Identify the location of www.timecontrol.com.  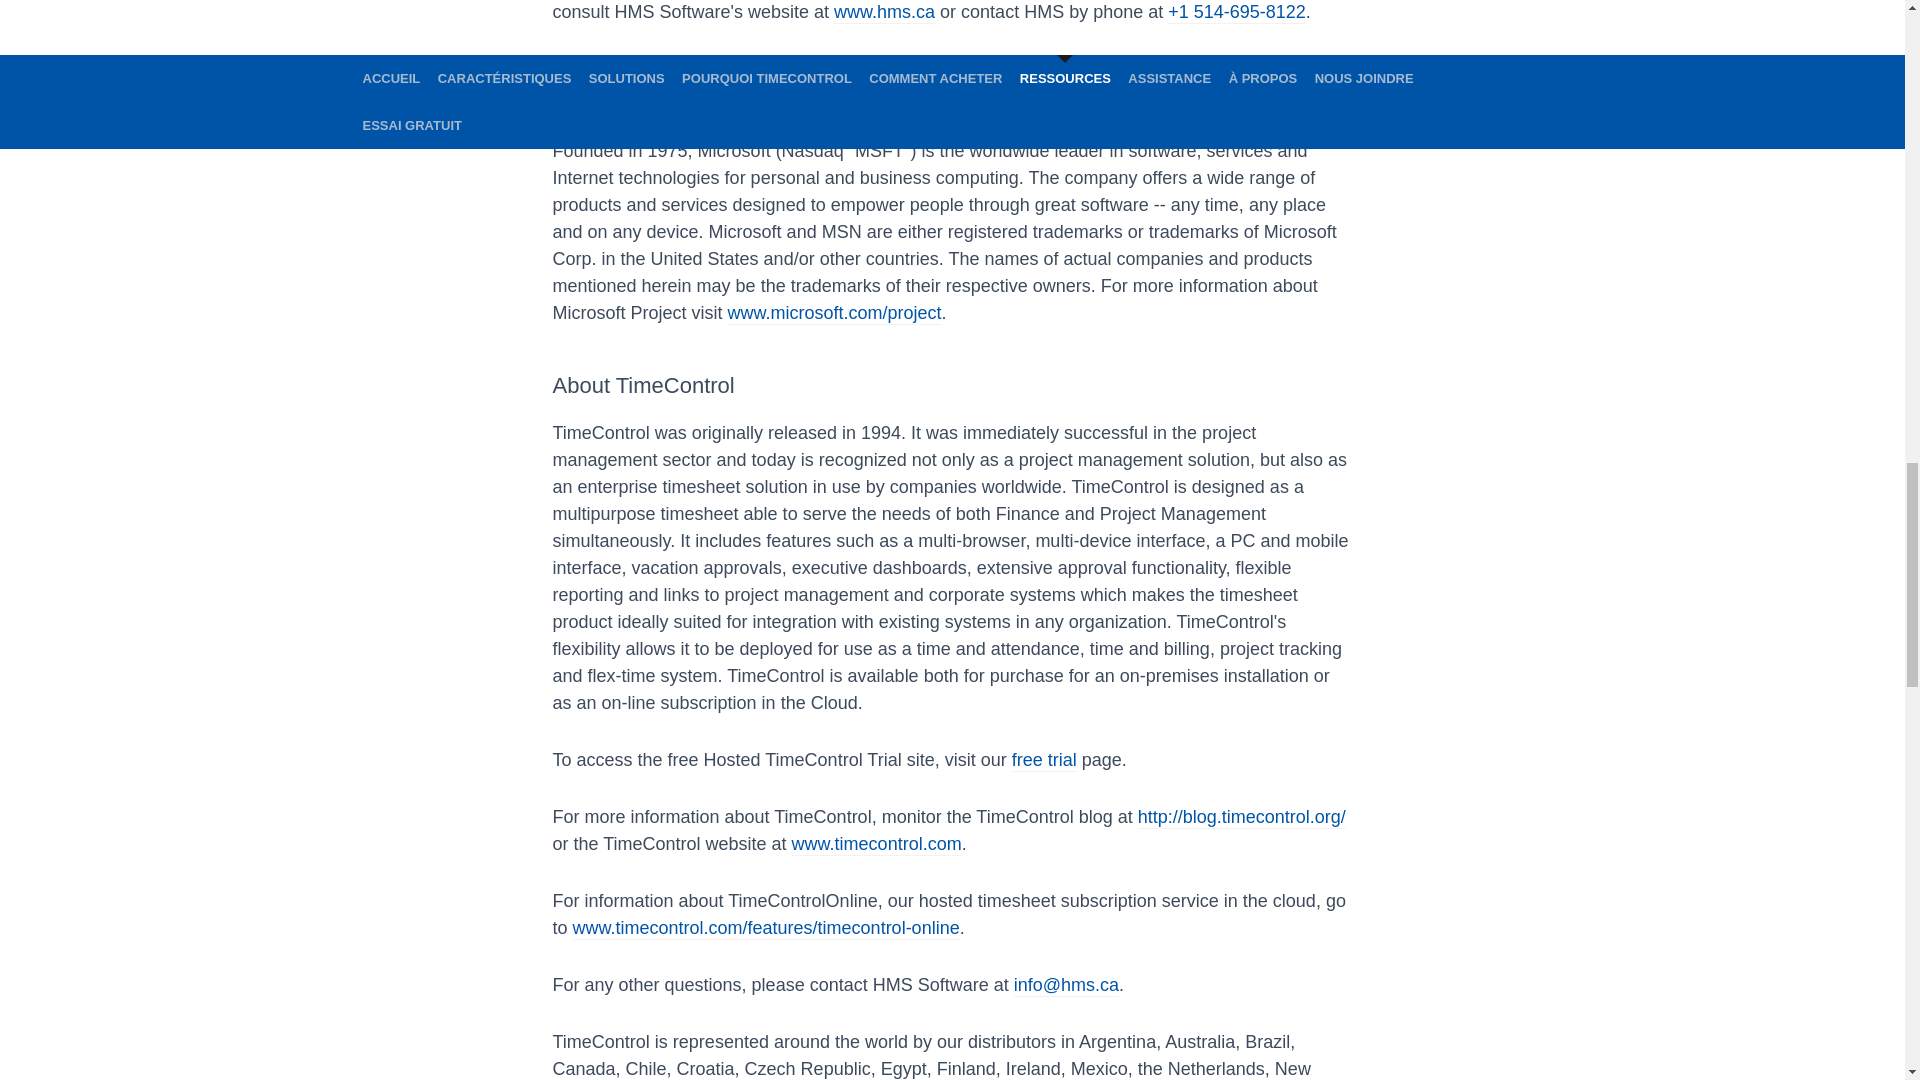
(876, 844).